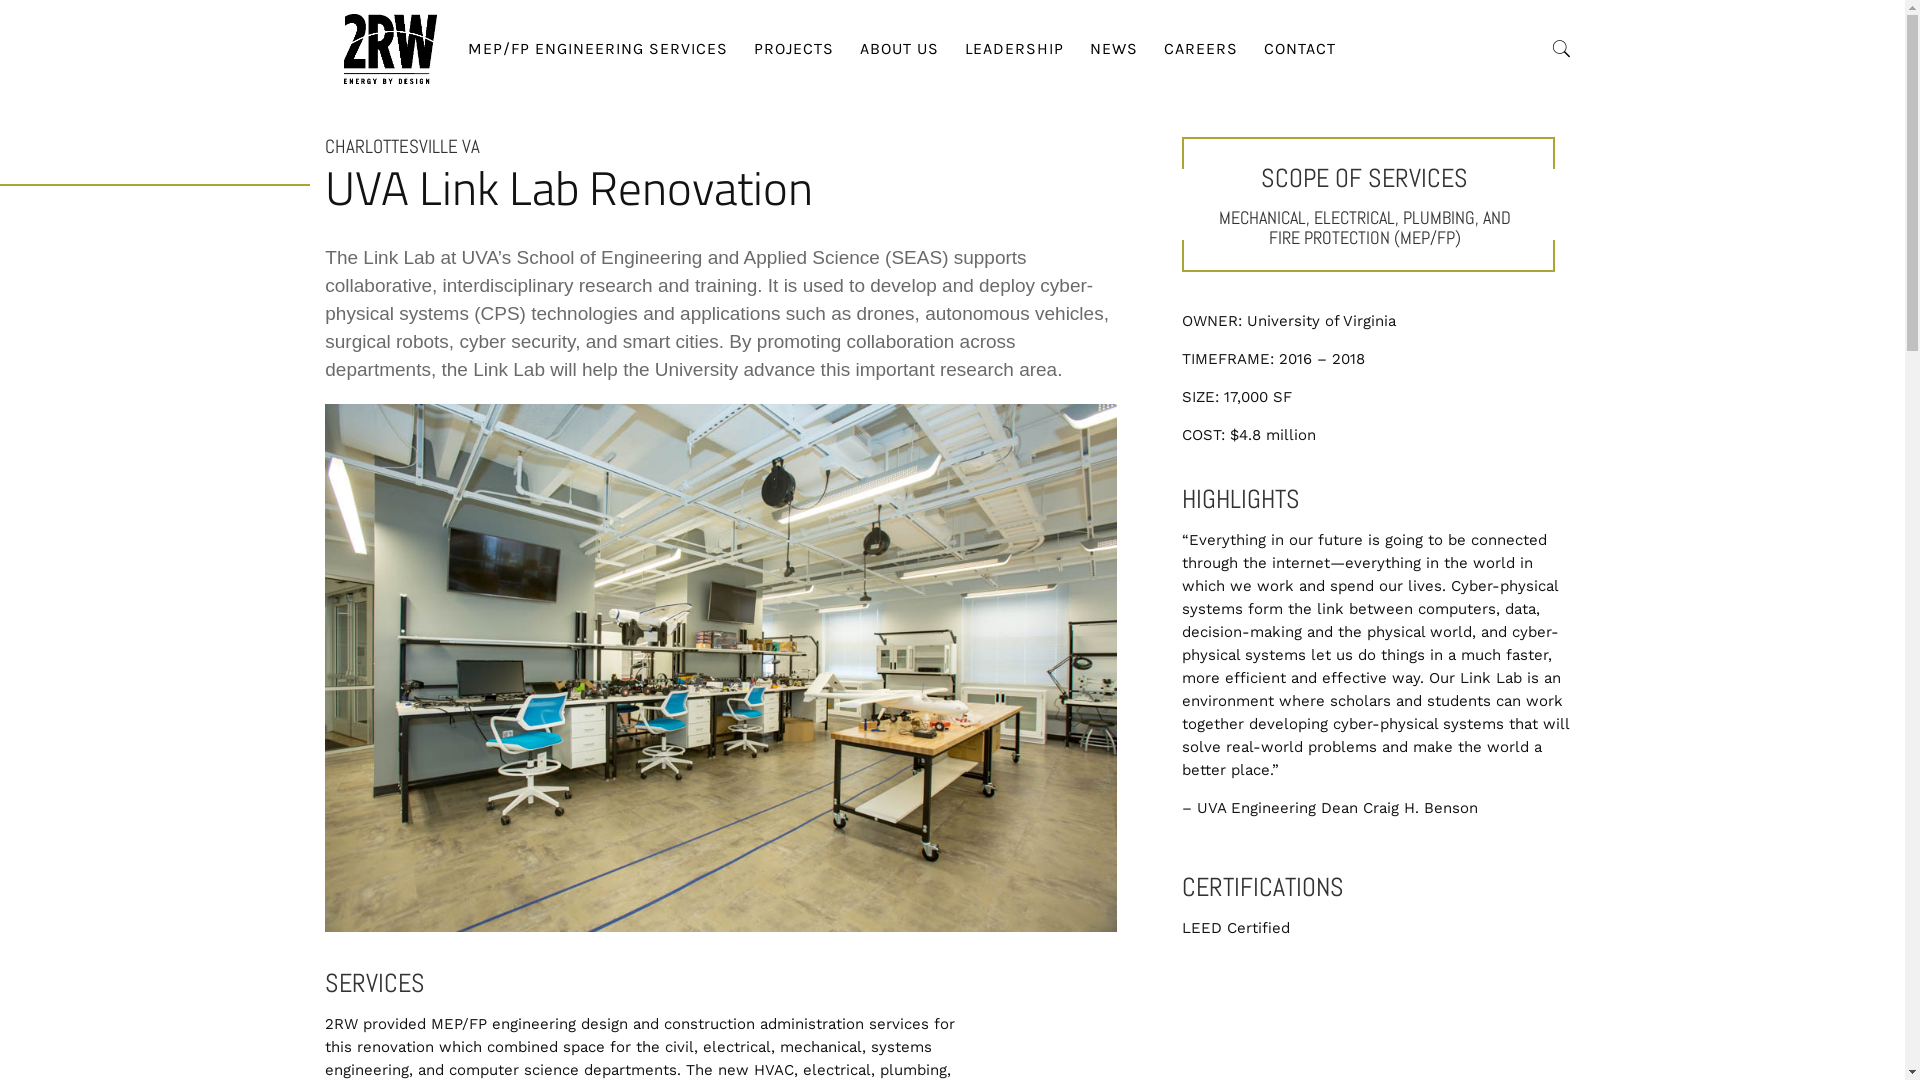  Describe the element at coordinates (1114, 48) in the screenshot. I see `NEWS` at that location.